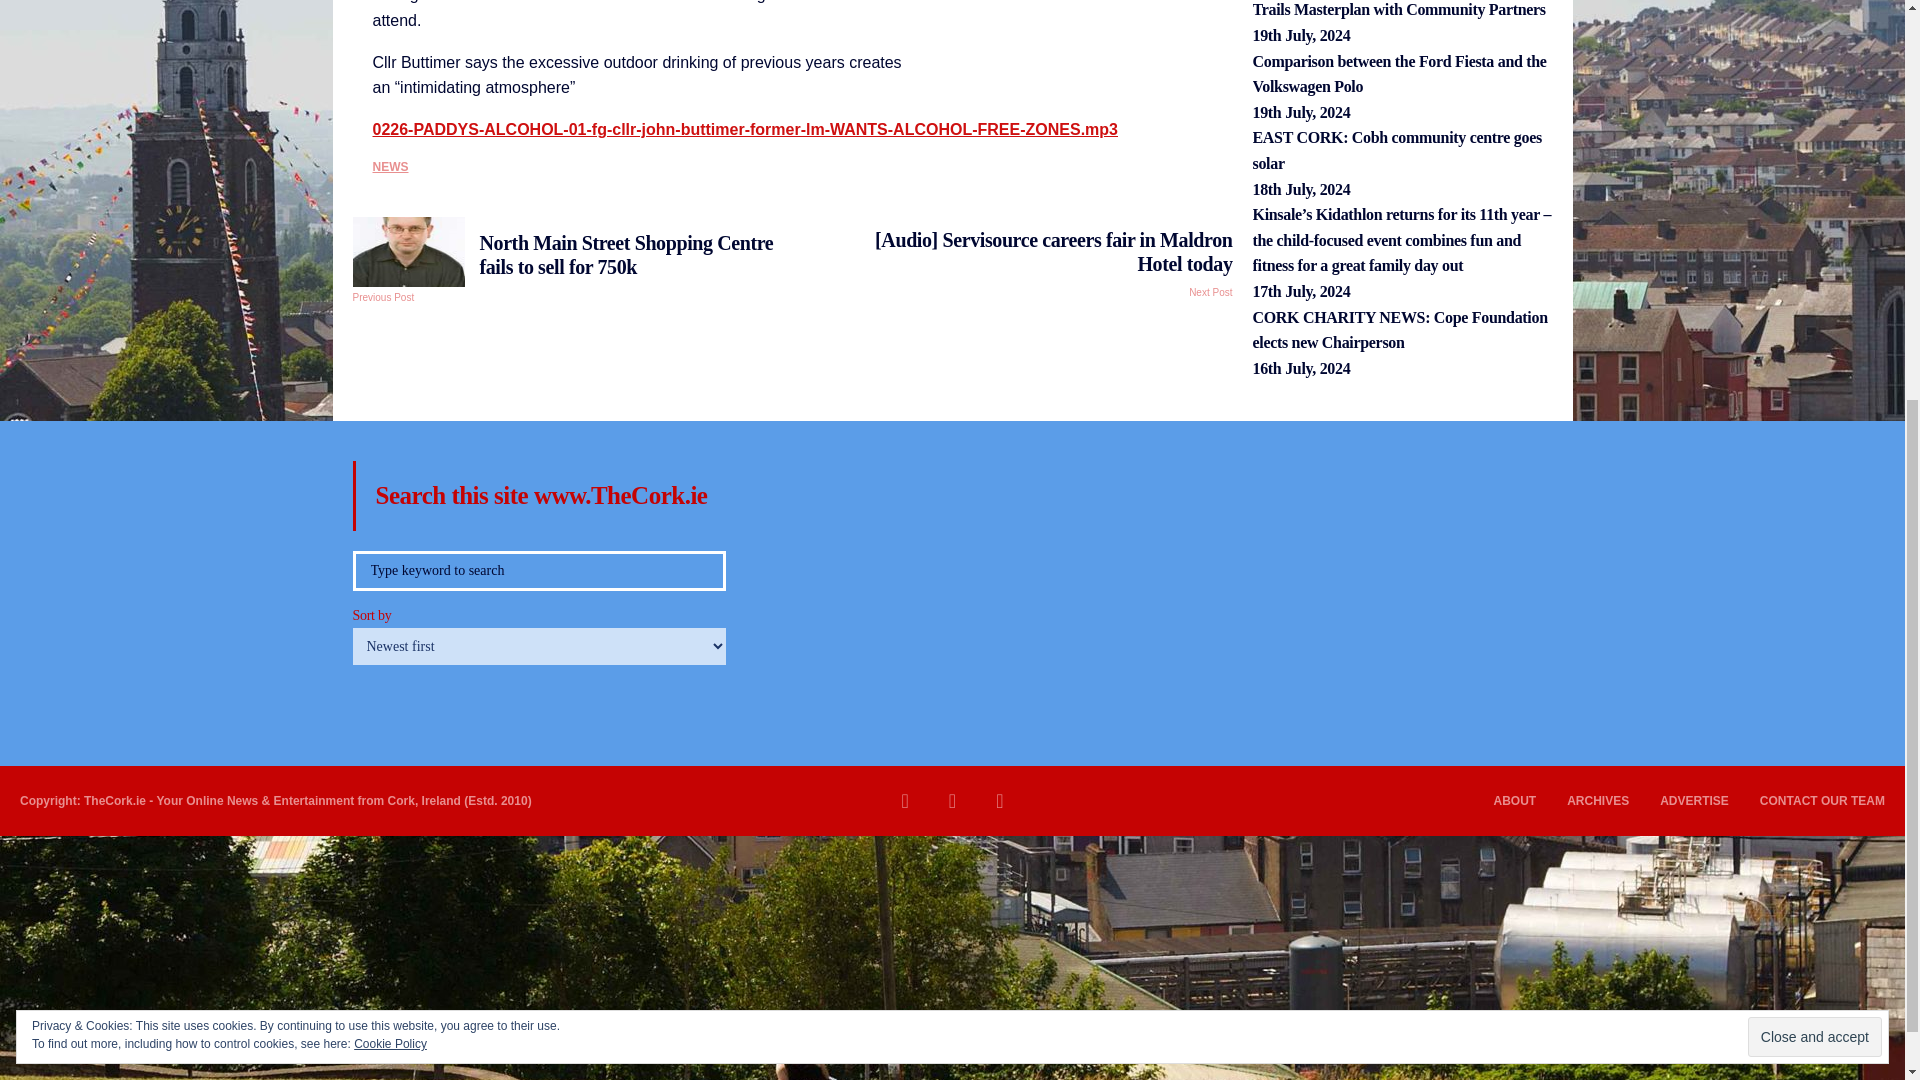 Image resolution: width=1920 pixels, height=1080 pixels. Describe the element at coordinates (1814, 378) in the screenshot. I see `Close and accept` at that location.